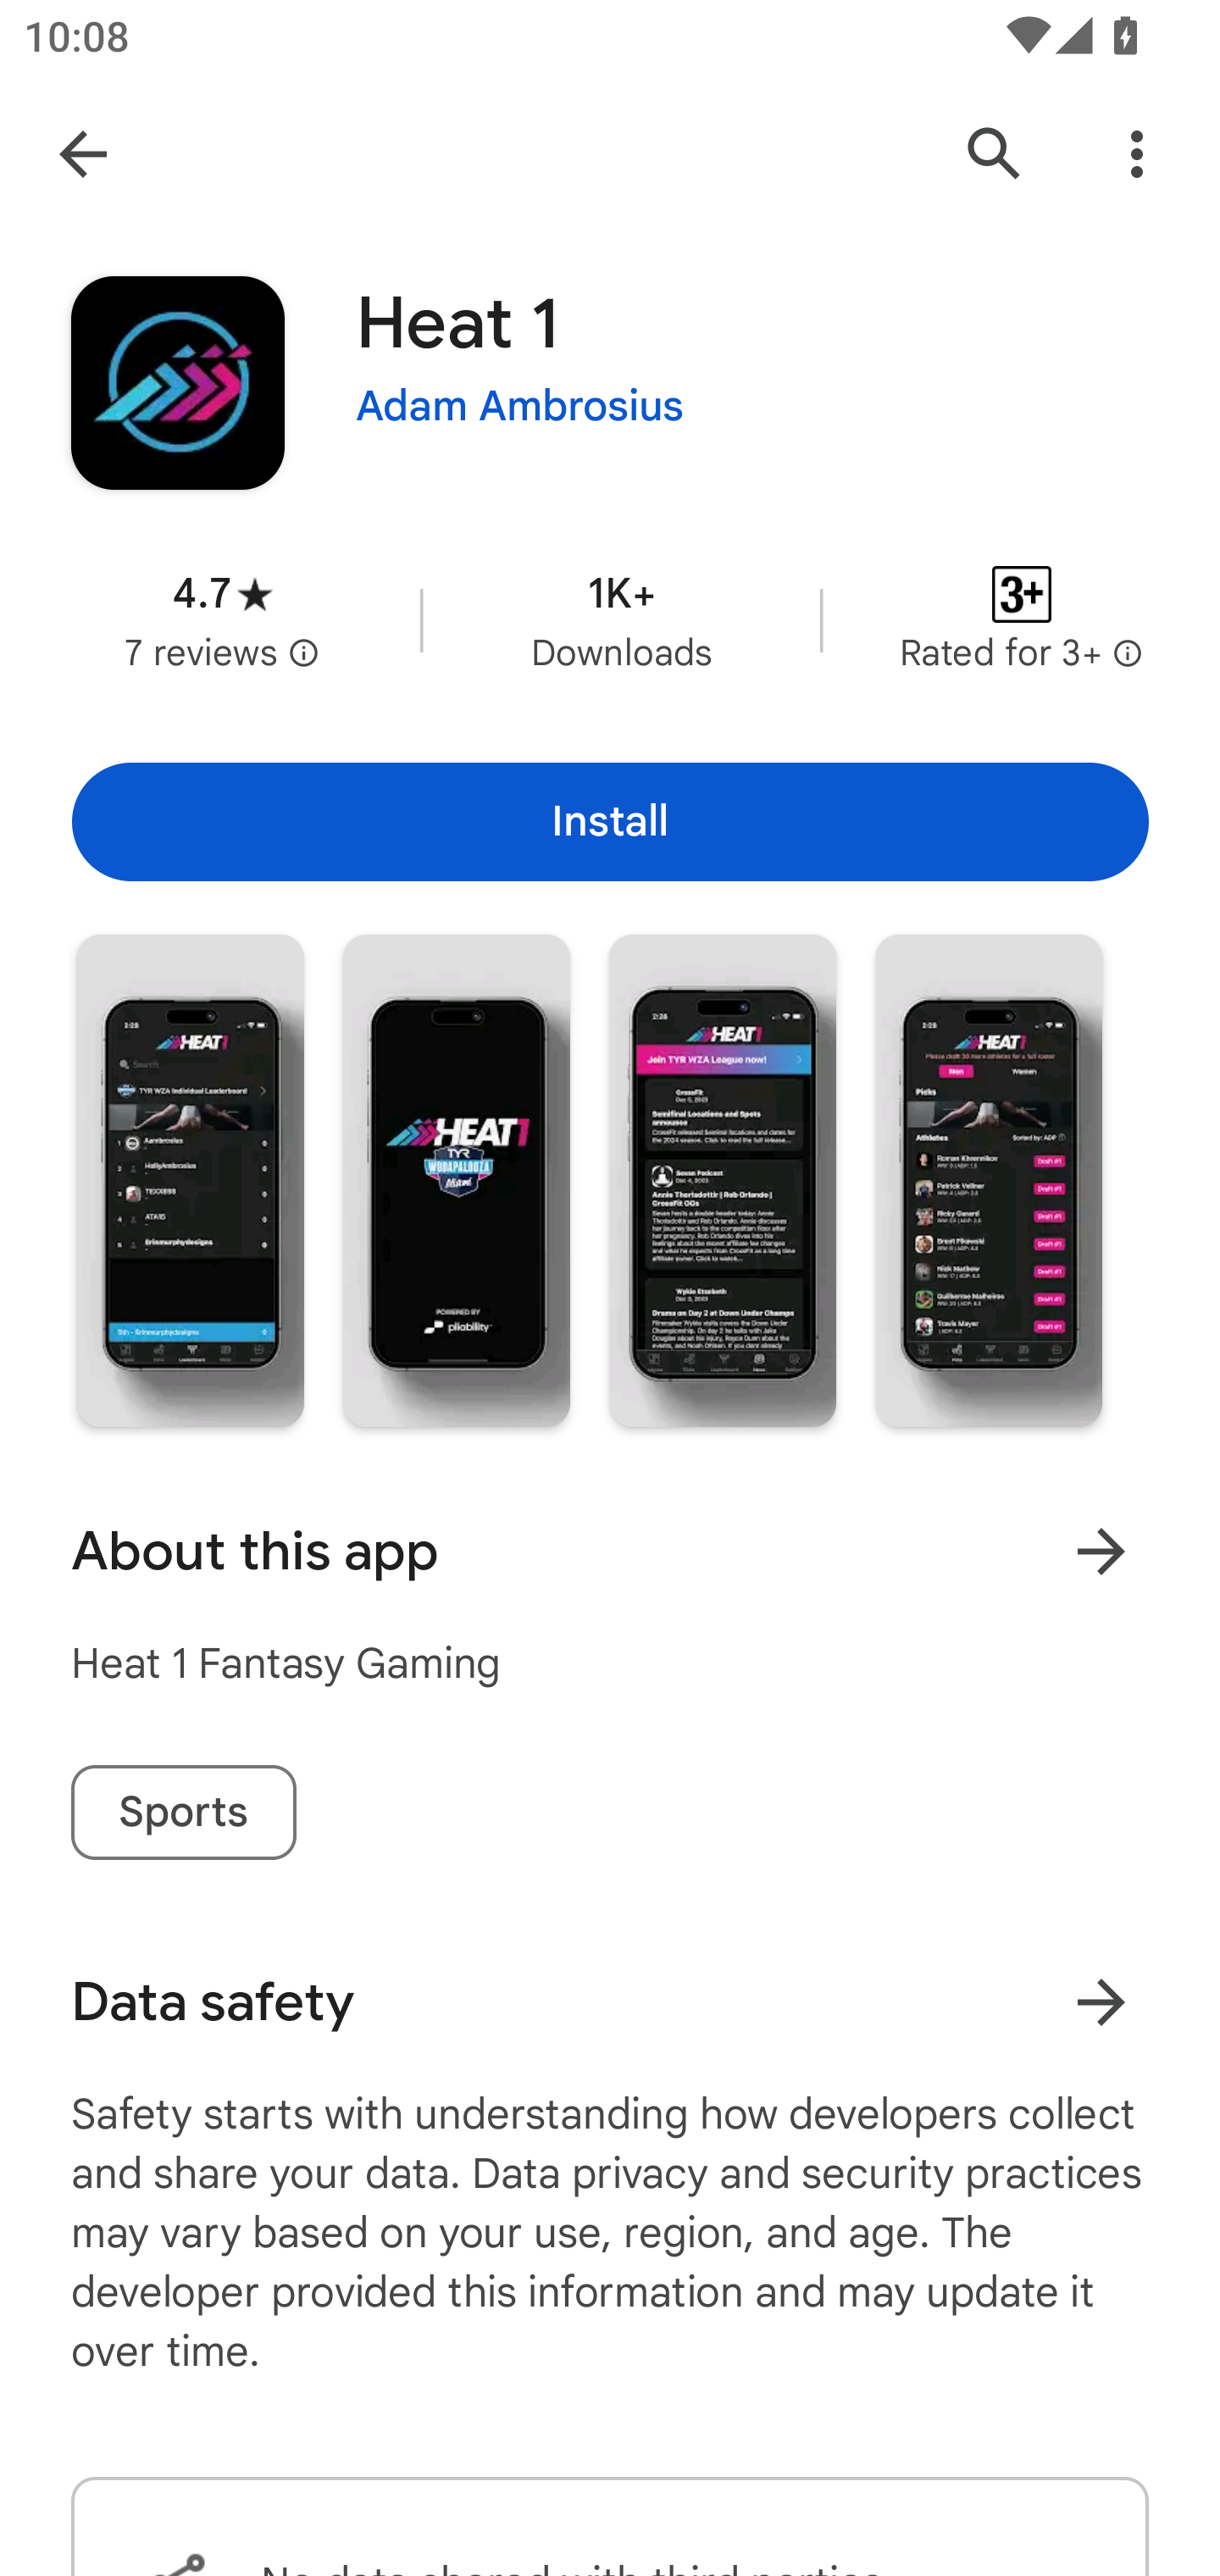 Image resolution: width=1220 pixels, height=2576 pixels. Describe the element at coordinates (83, 154) in the screenshot. I see `Navigate up` at that location.